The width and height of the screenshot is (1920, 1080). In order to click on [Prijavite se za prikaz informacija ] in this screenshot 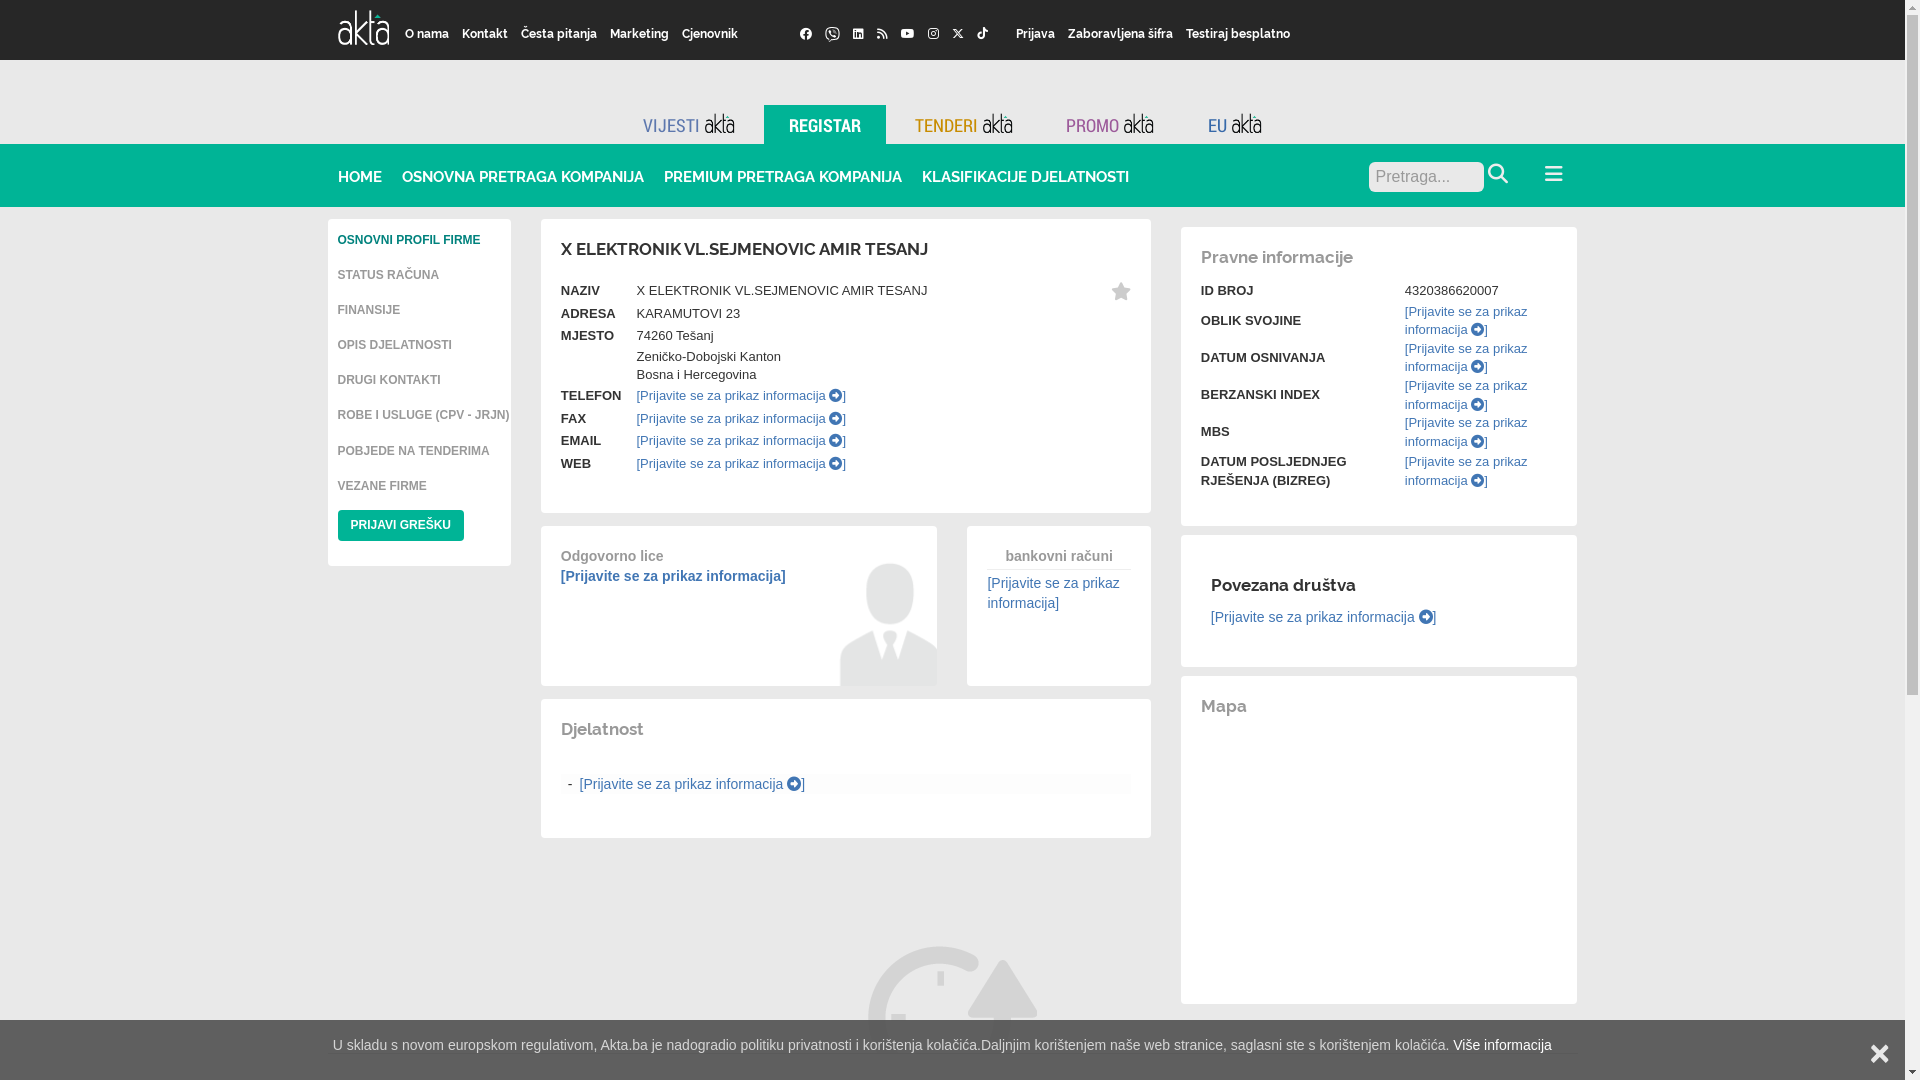, I will do `click(1466, 471)`.